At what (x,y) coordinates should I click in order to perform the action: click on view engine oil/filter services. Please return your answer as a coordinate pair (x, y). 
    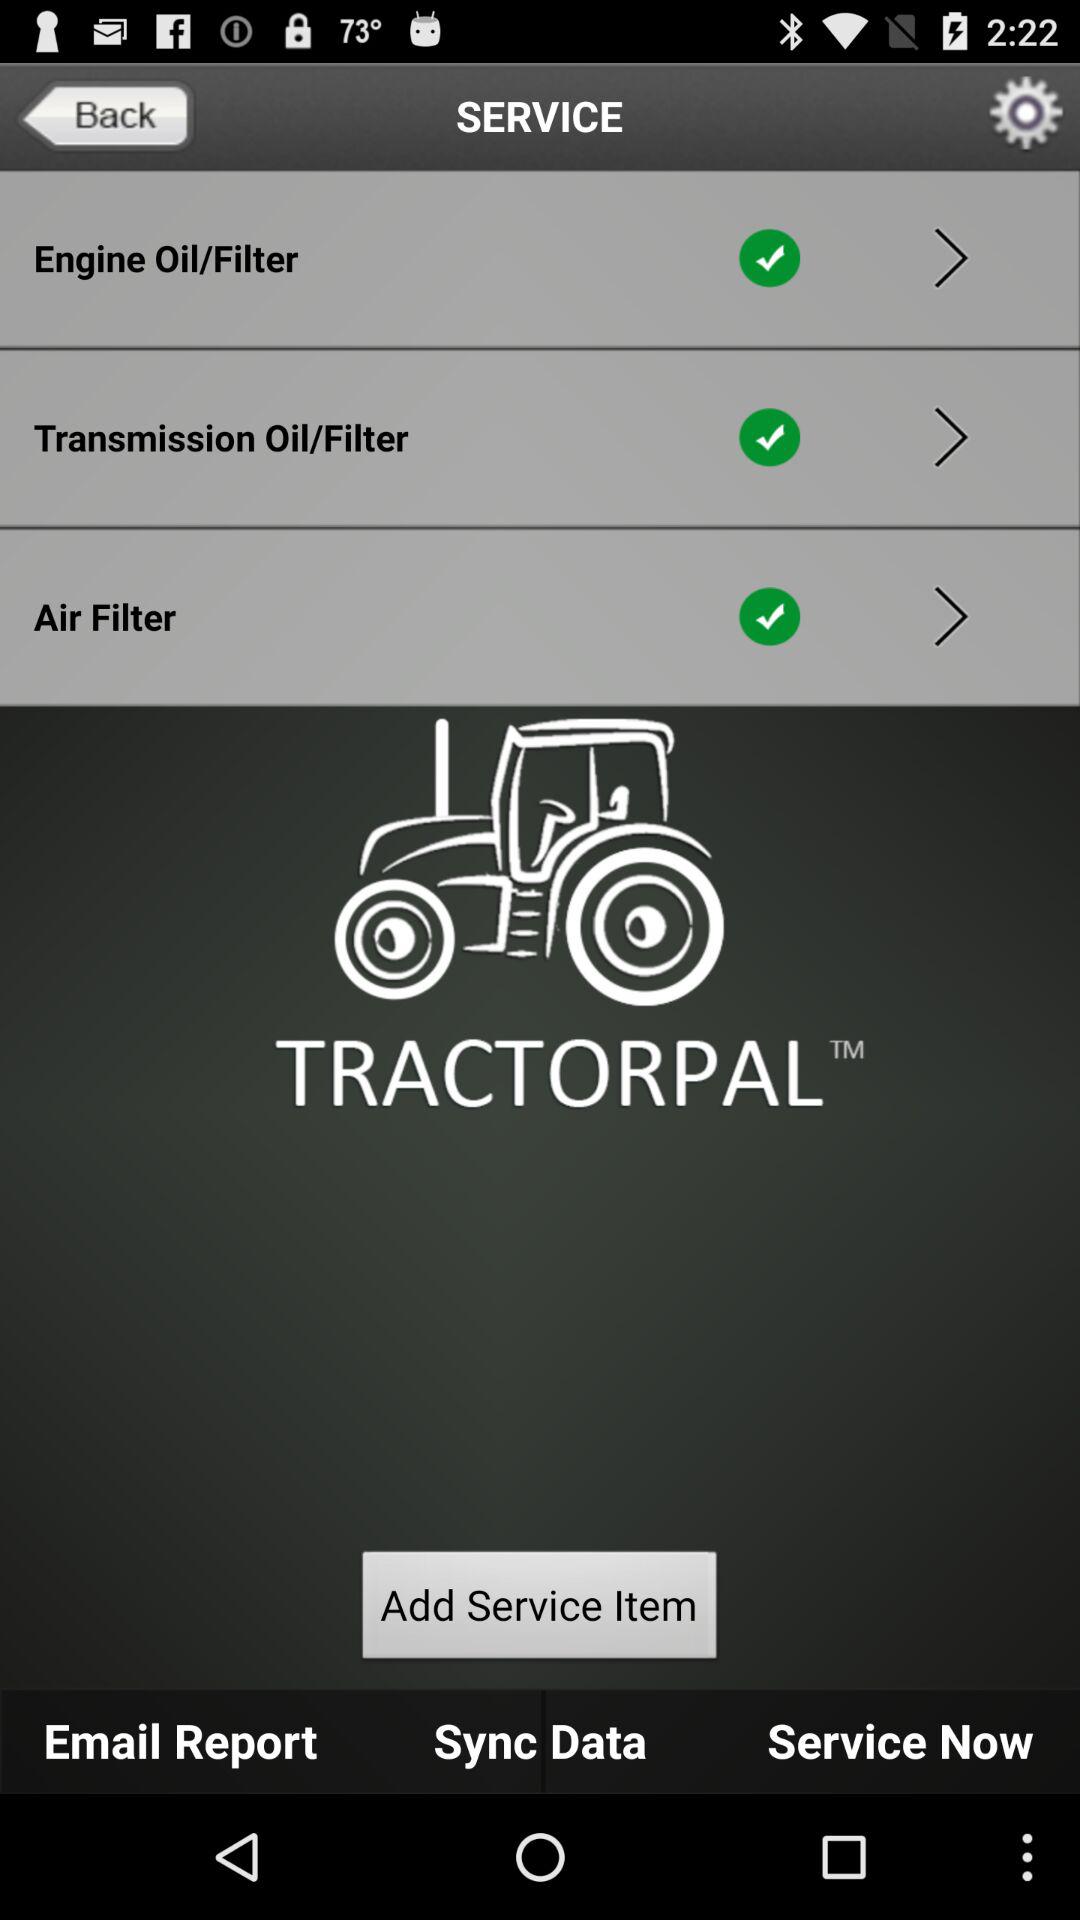
    Looking at the image, I should click on (951, 258).